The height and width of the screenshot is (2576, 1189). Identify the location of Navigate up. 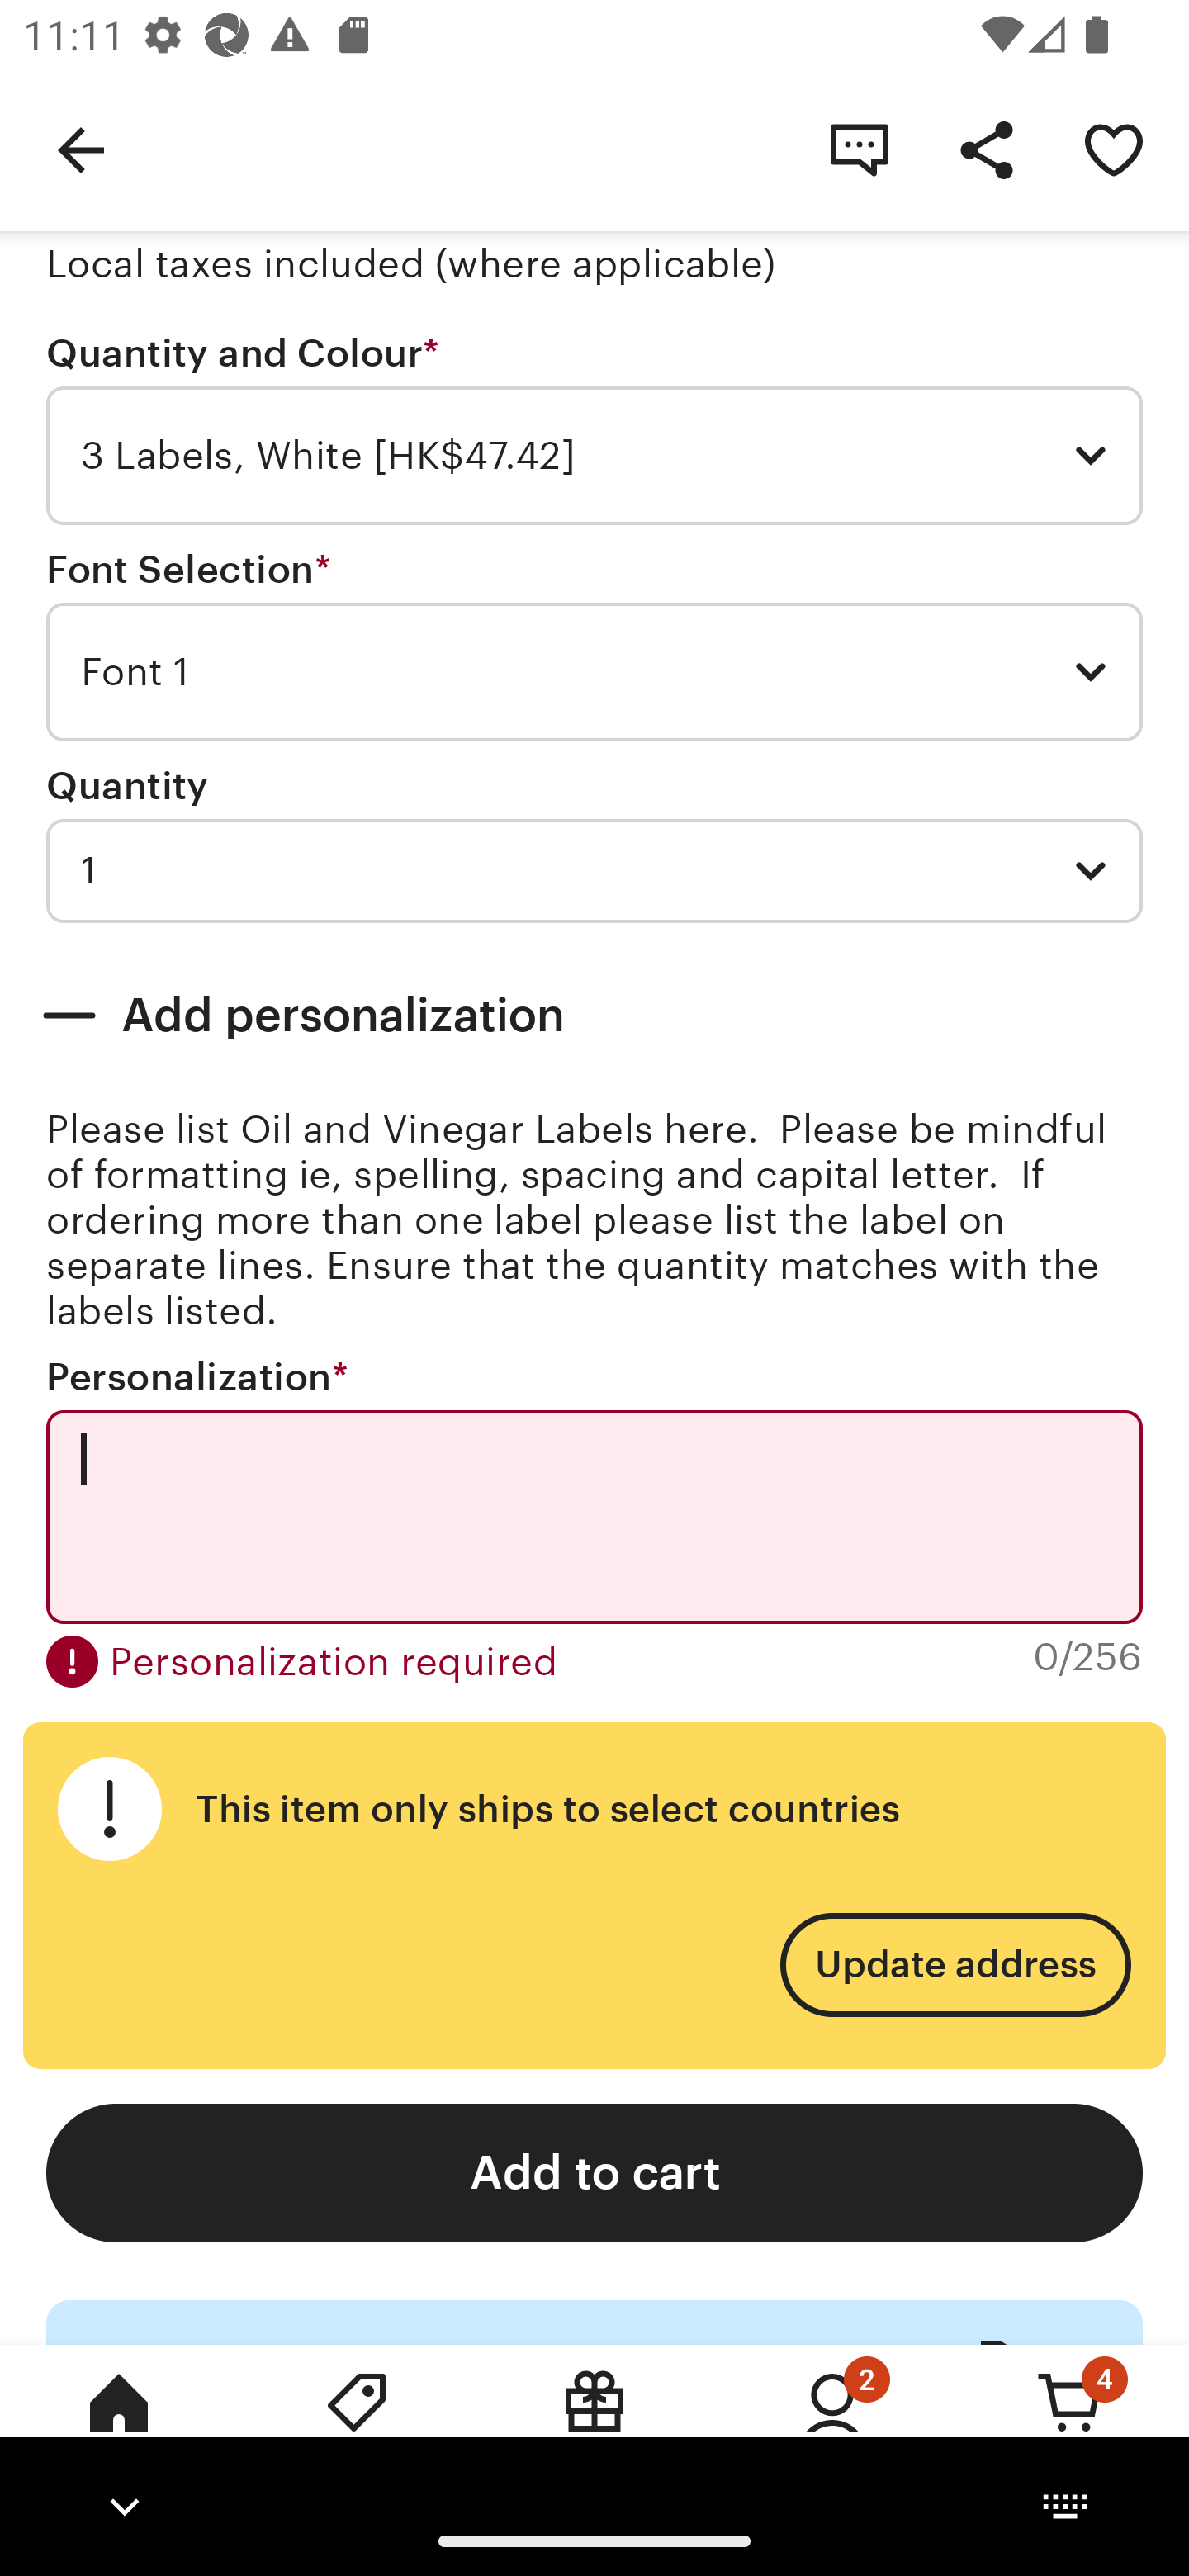
(81, 149).